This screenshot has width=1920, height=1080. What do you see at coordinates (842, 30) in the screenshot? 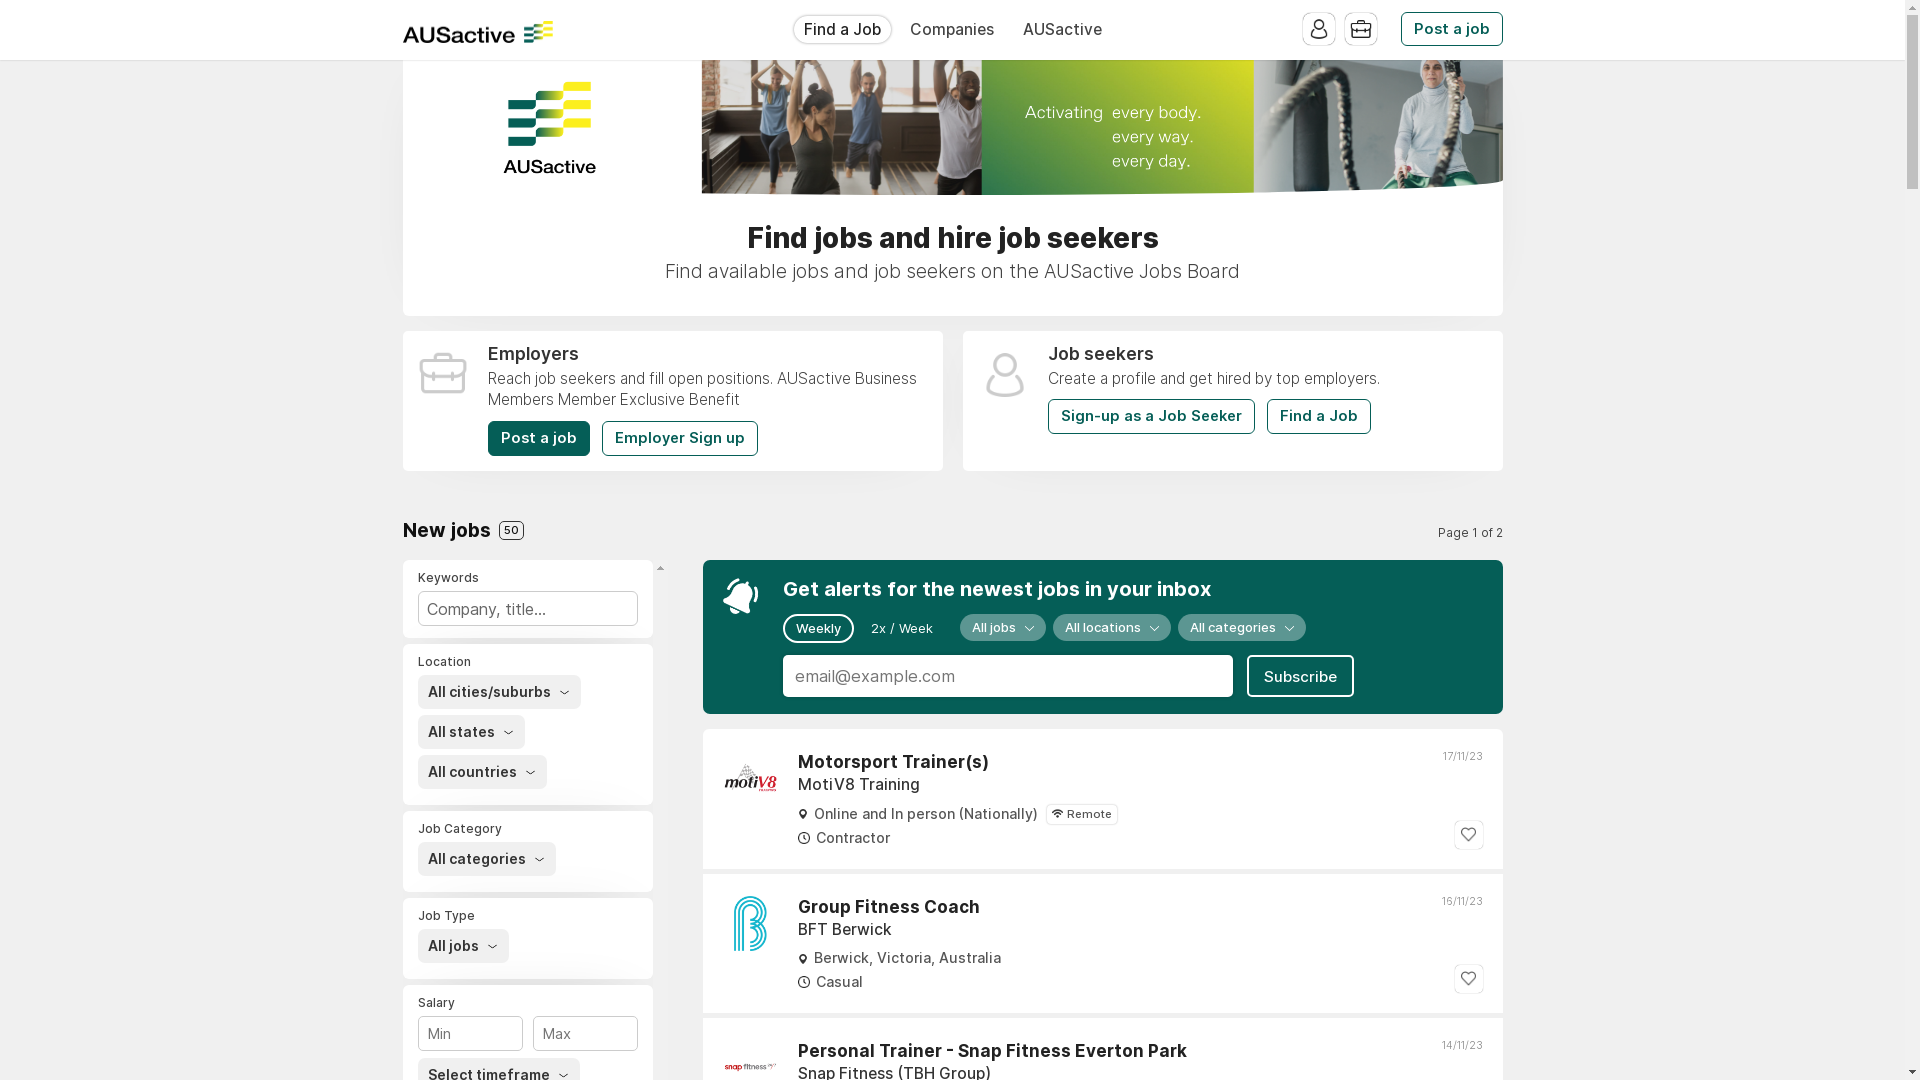
I see `Find a Job` at bounding box center [842, 30].